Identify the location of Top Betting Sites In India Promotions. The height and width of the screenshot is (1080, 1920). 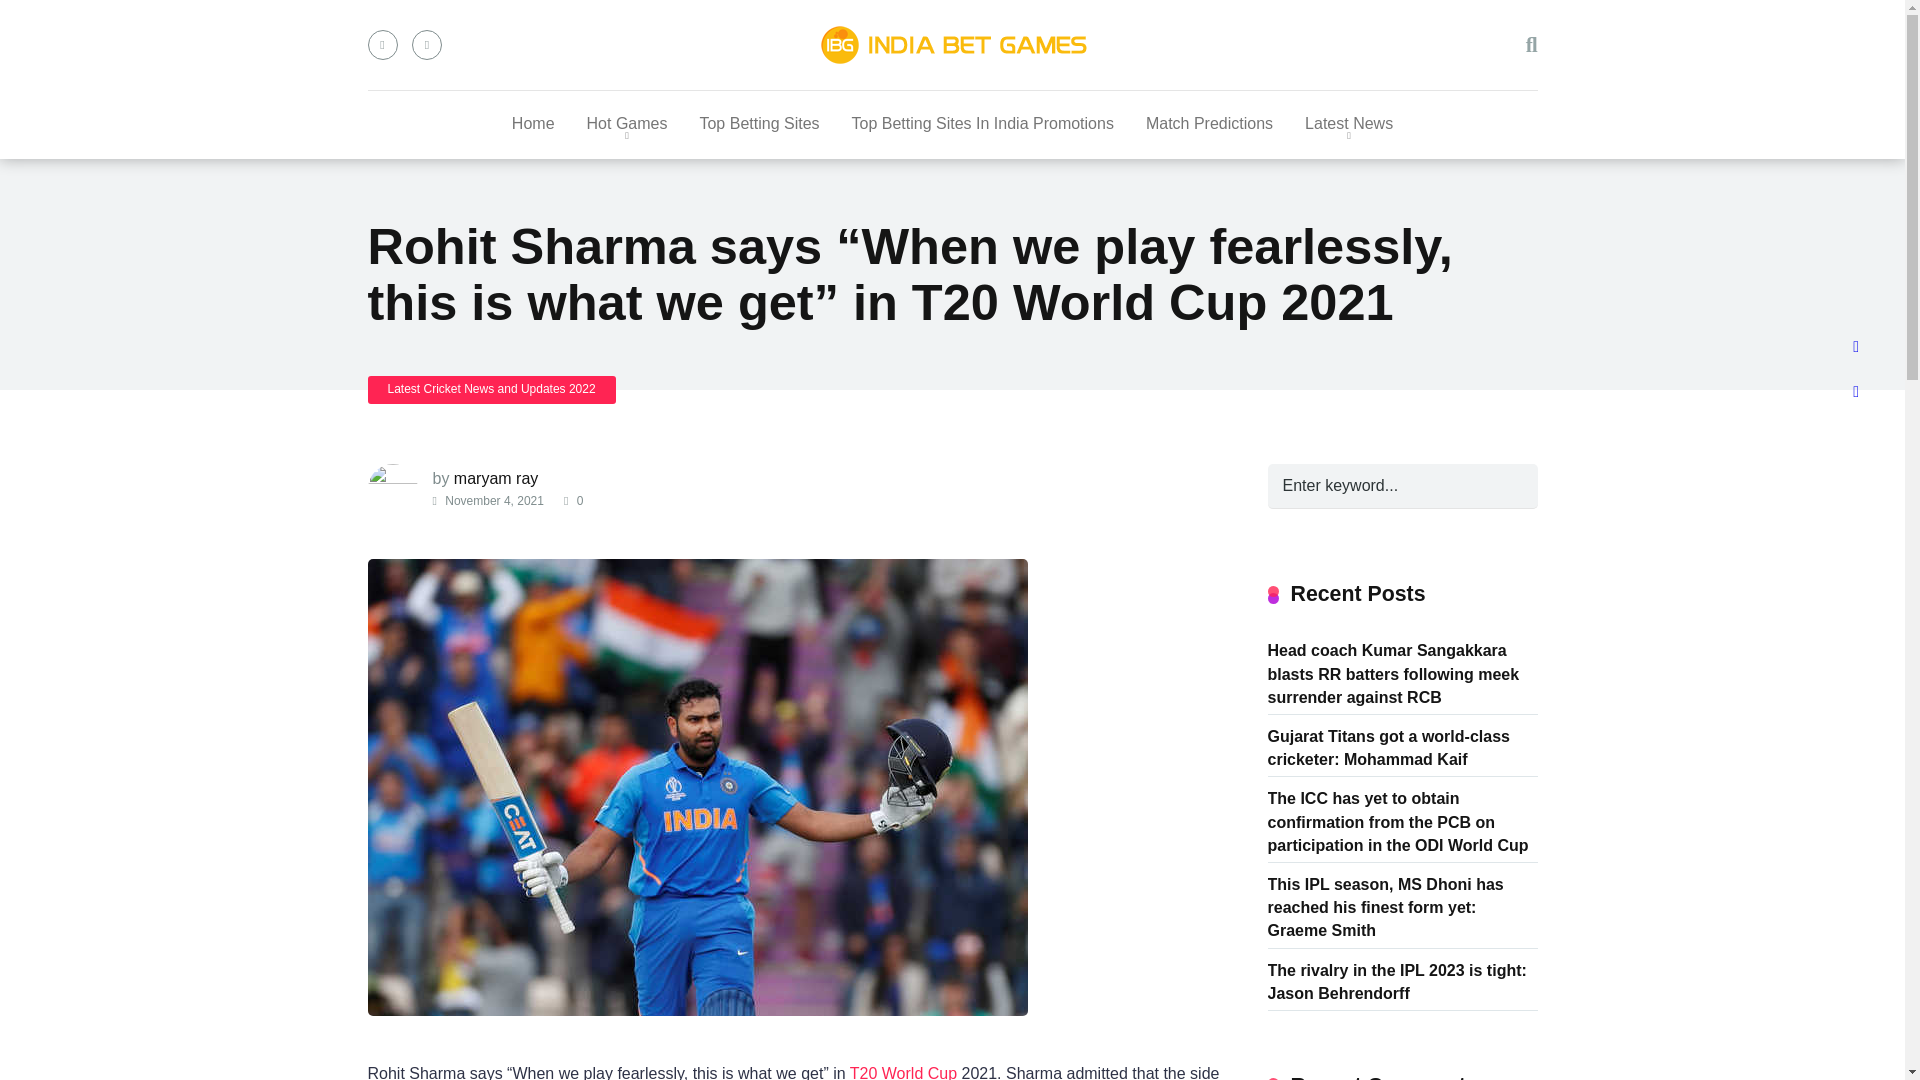
(982, 124).